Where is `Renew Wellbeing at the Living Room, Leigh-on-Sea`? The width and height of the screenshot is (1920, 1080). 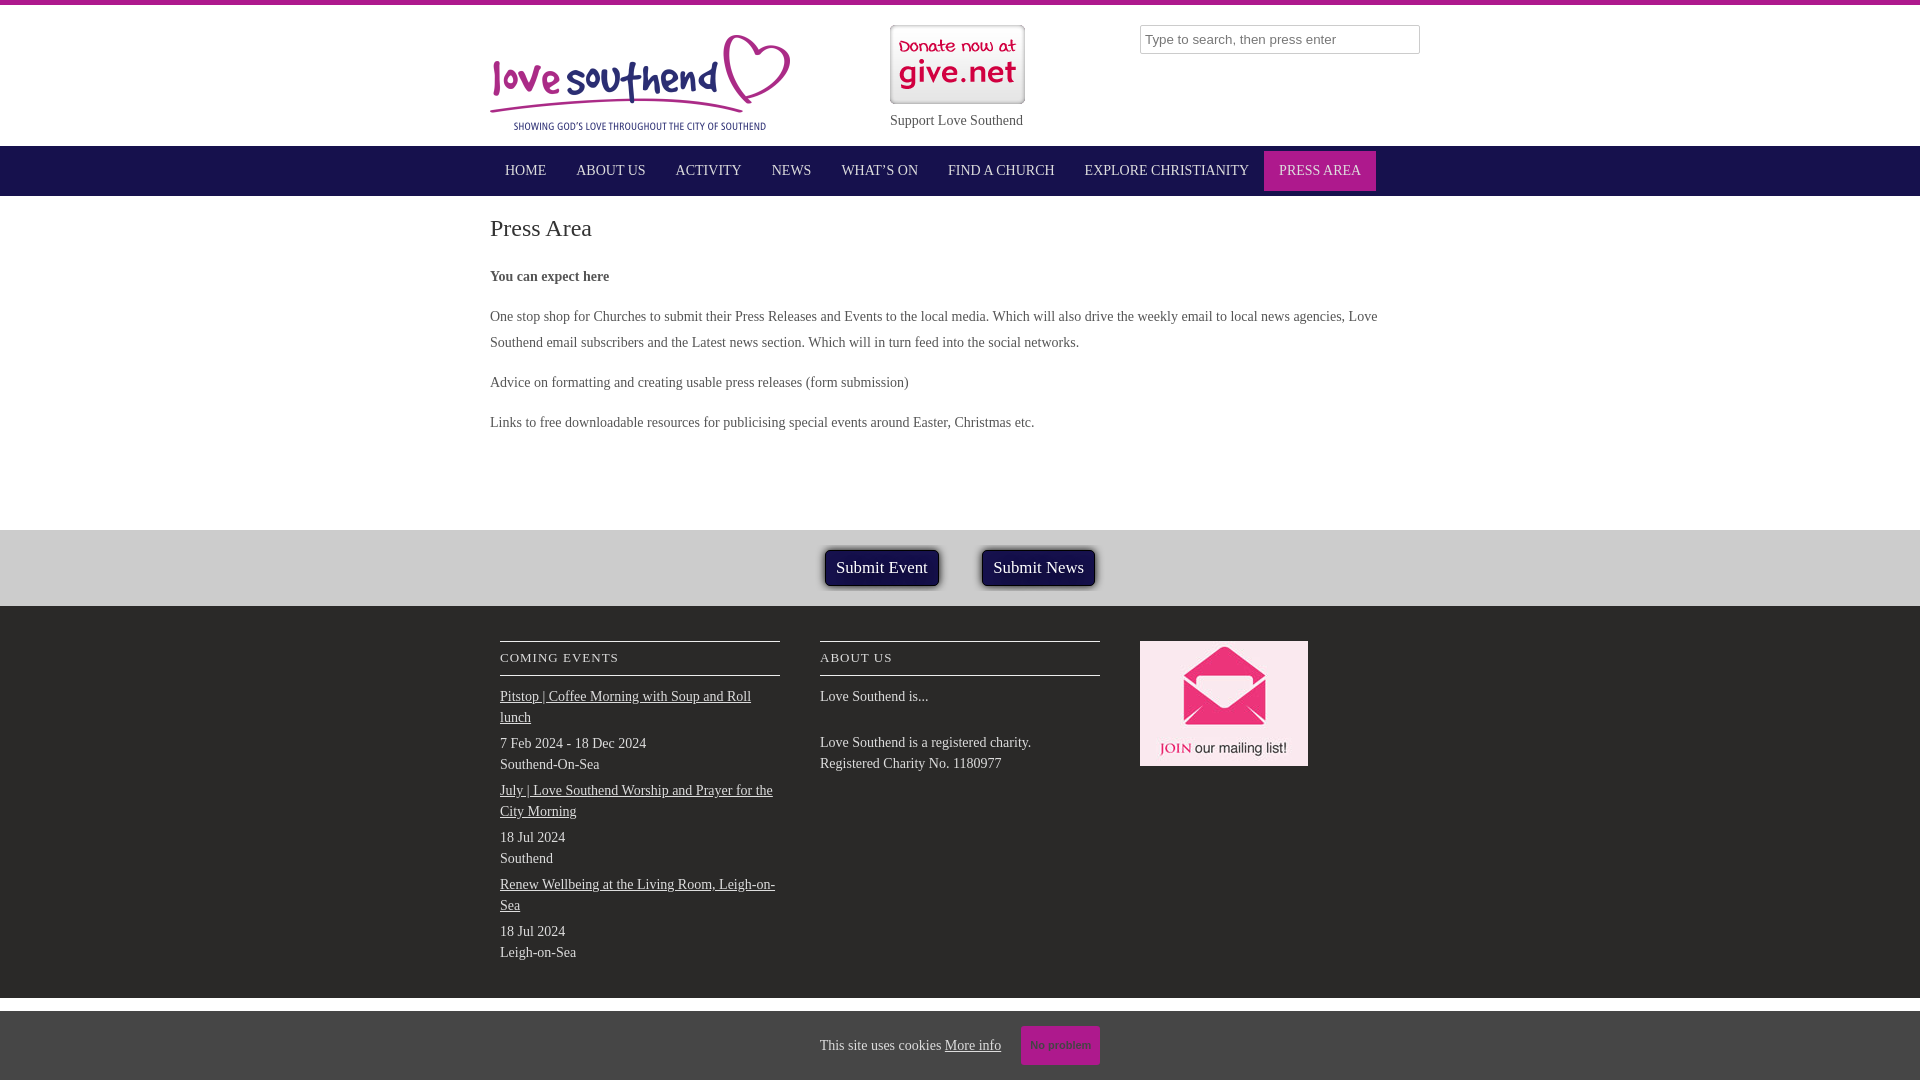 Renew Wellbeing at the Living Room, Leigh-on-Sea is located at coordinates (637, 894).